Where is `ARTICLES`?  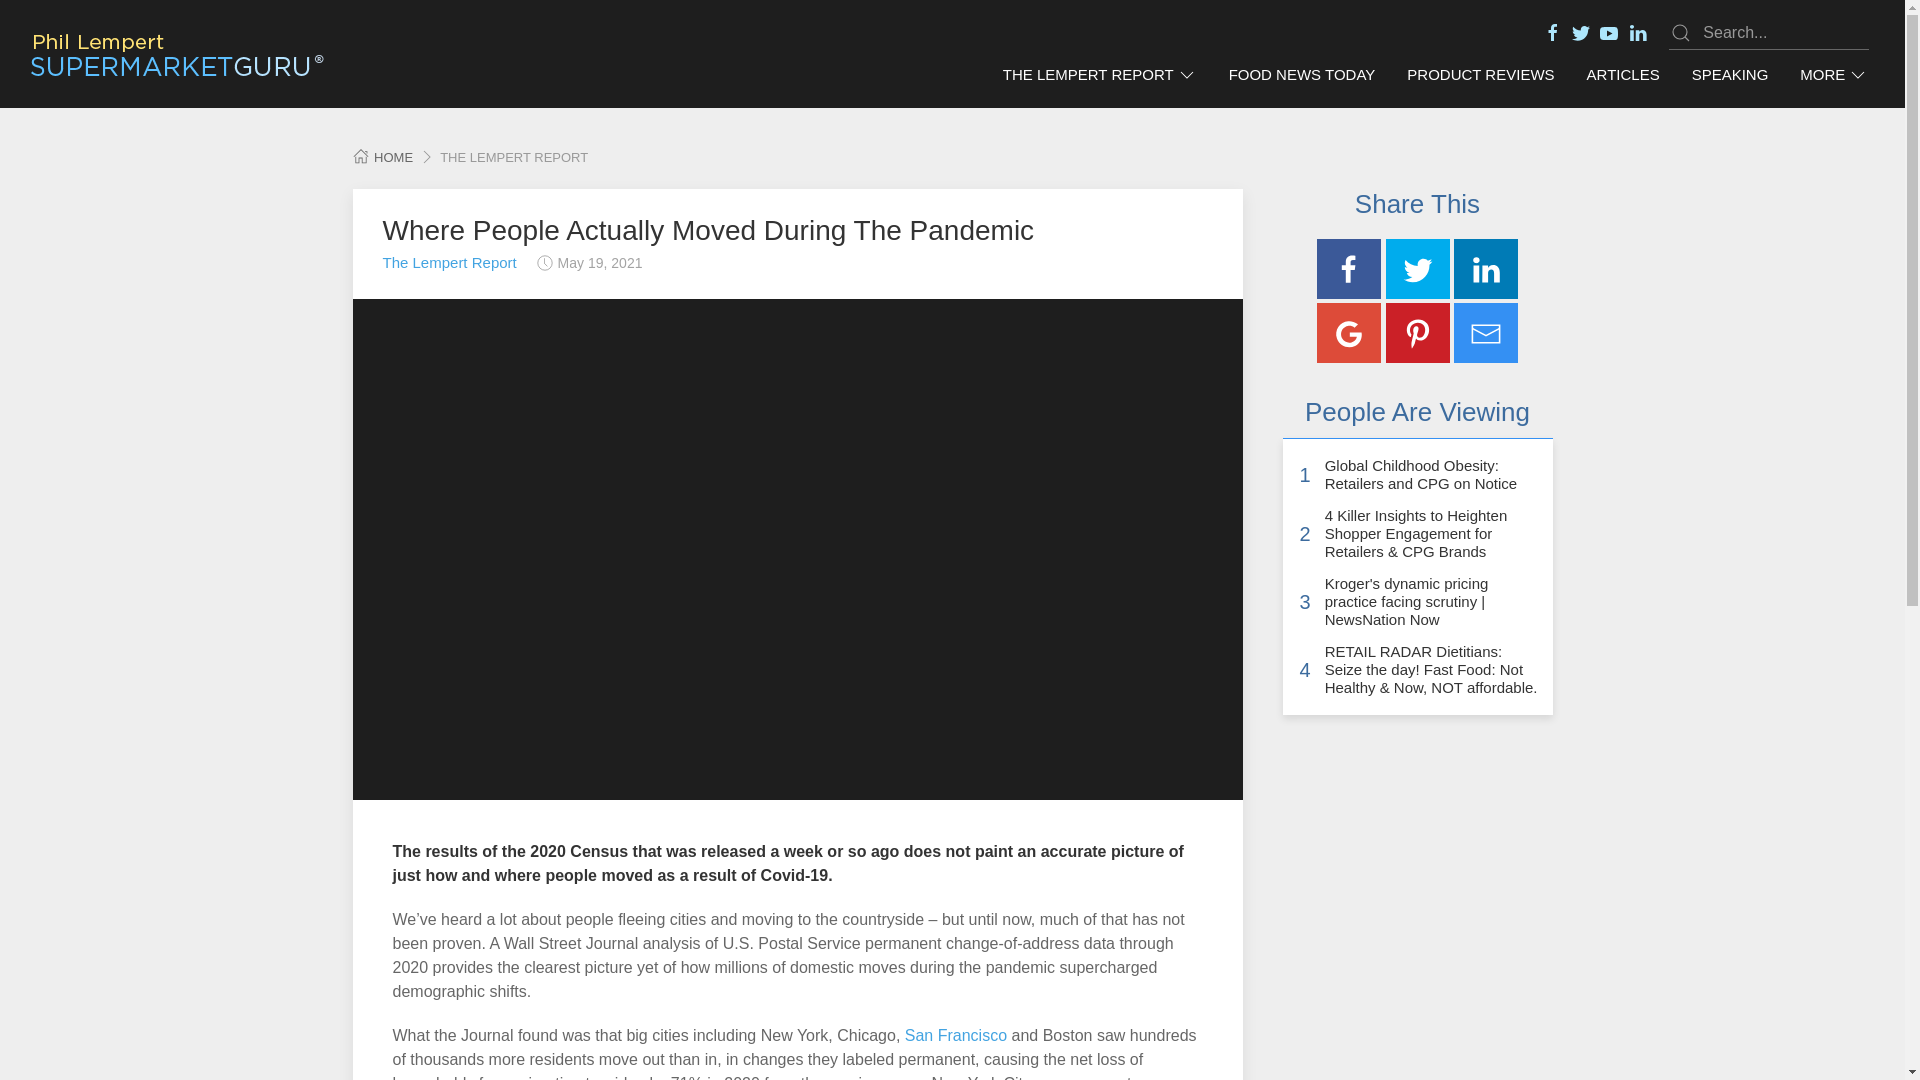
ARTICLES is located at coordinates (1623, 75).